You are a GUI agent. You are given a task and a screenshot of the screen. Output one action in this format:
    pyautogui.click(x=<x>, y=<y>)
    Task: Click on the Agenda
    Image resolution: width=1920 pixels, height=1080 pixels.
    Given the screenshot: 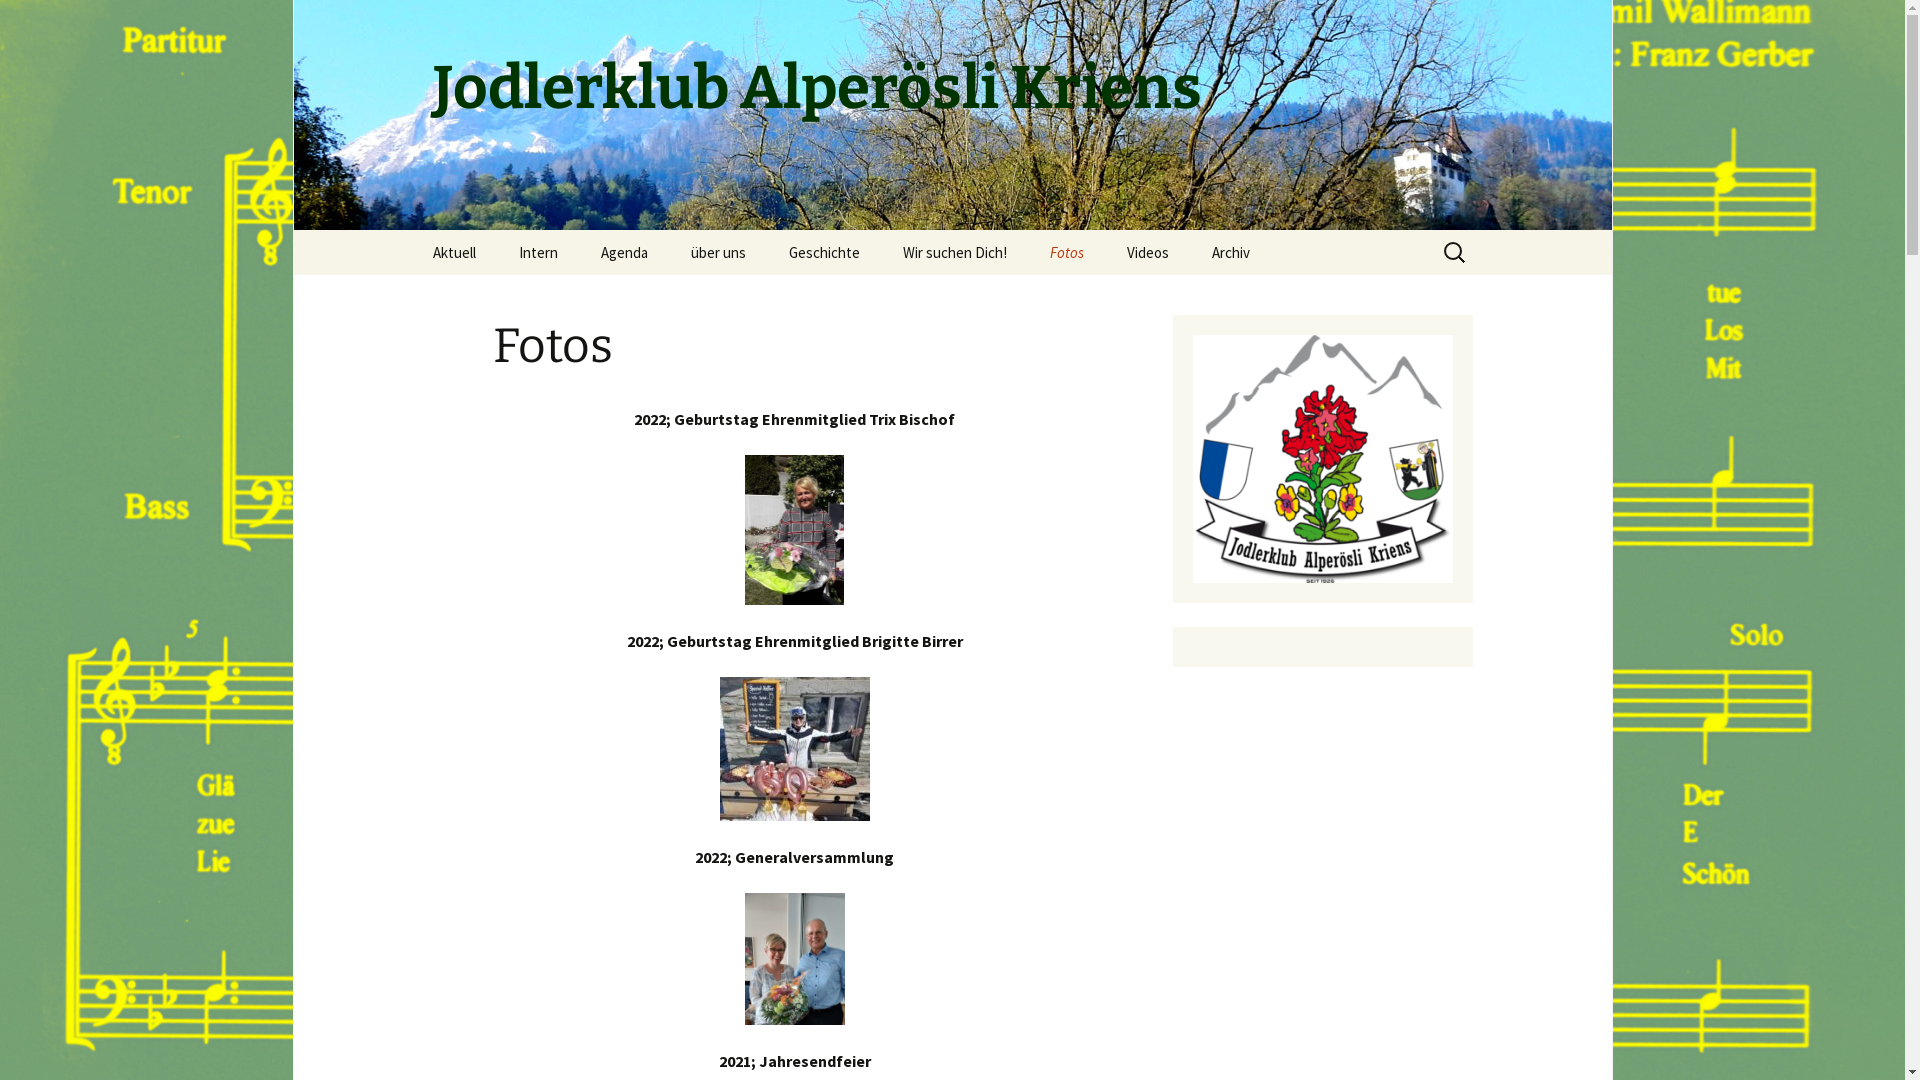 What is the action you would take?
    pyautogui.click(x=624, y=252)
    